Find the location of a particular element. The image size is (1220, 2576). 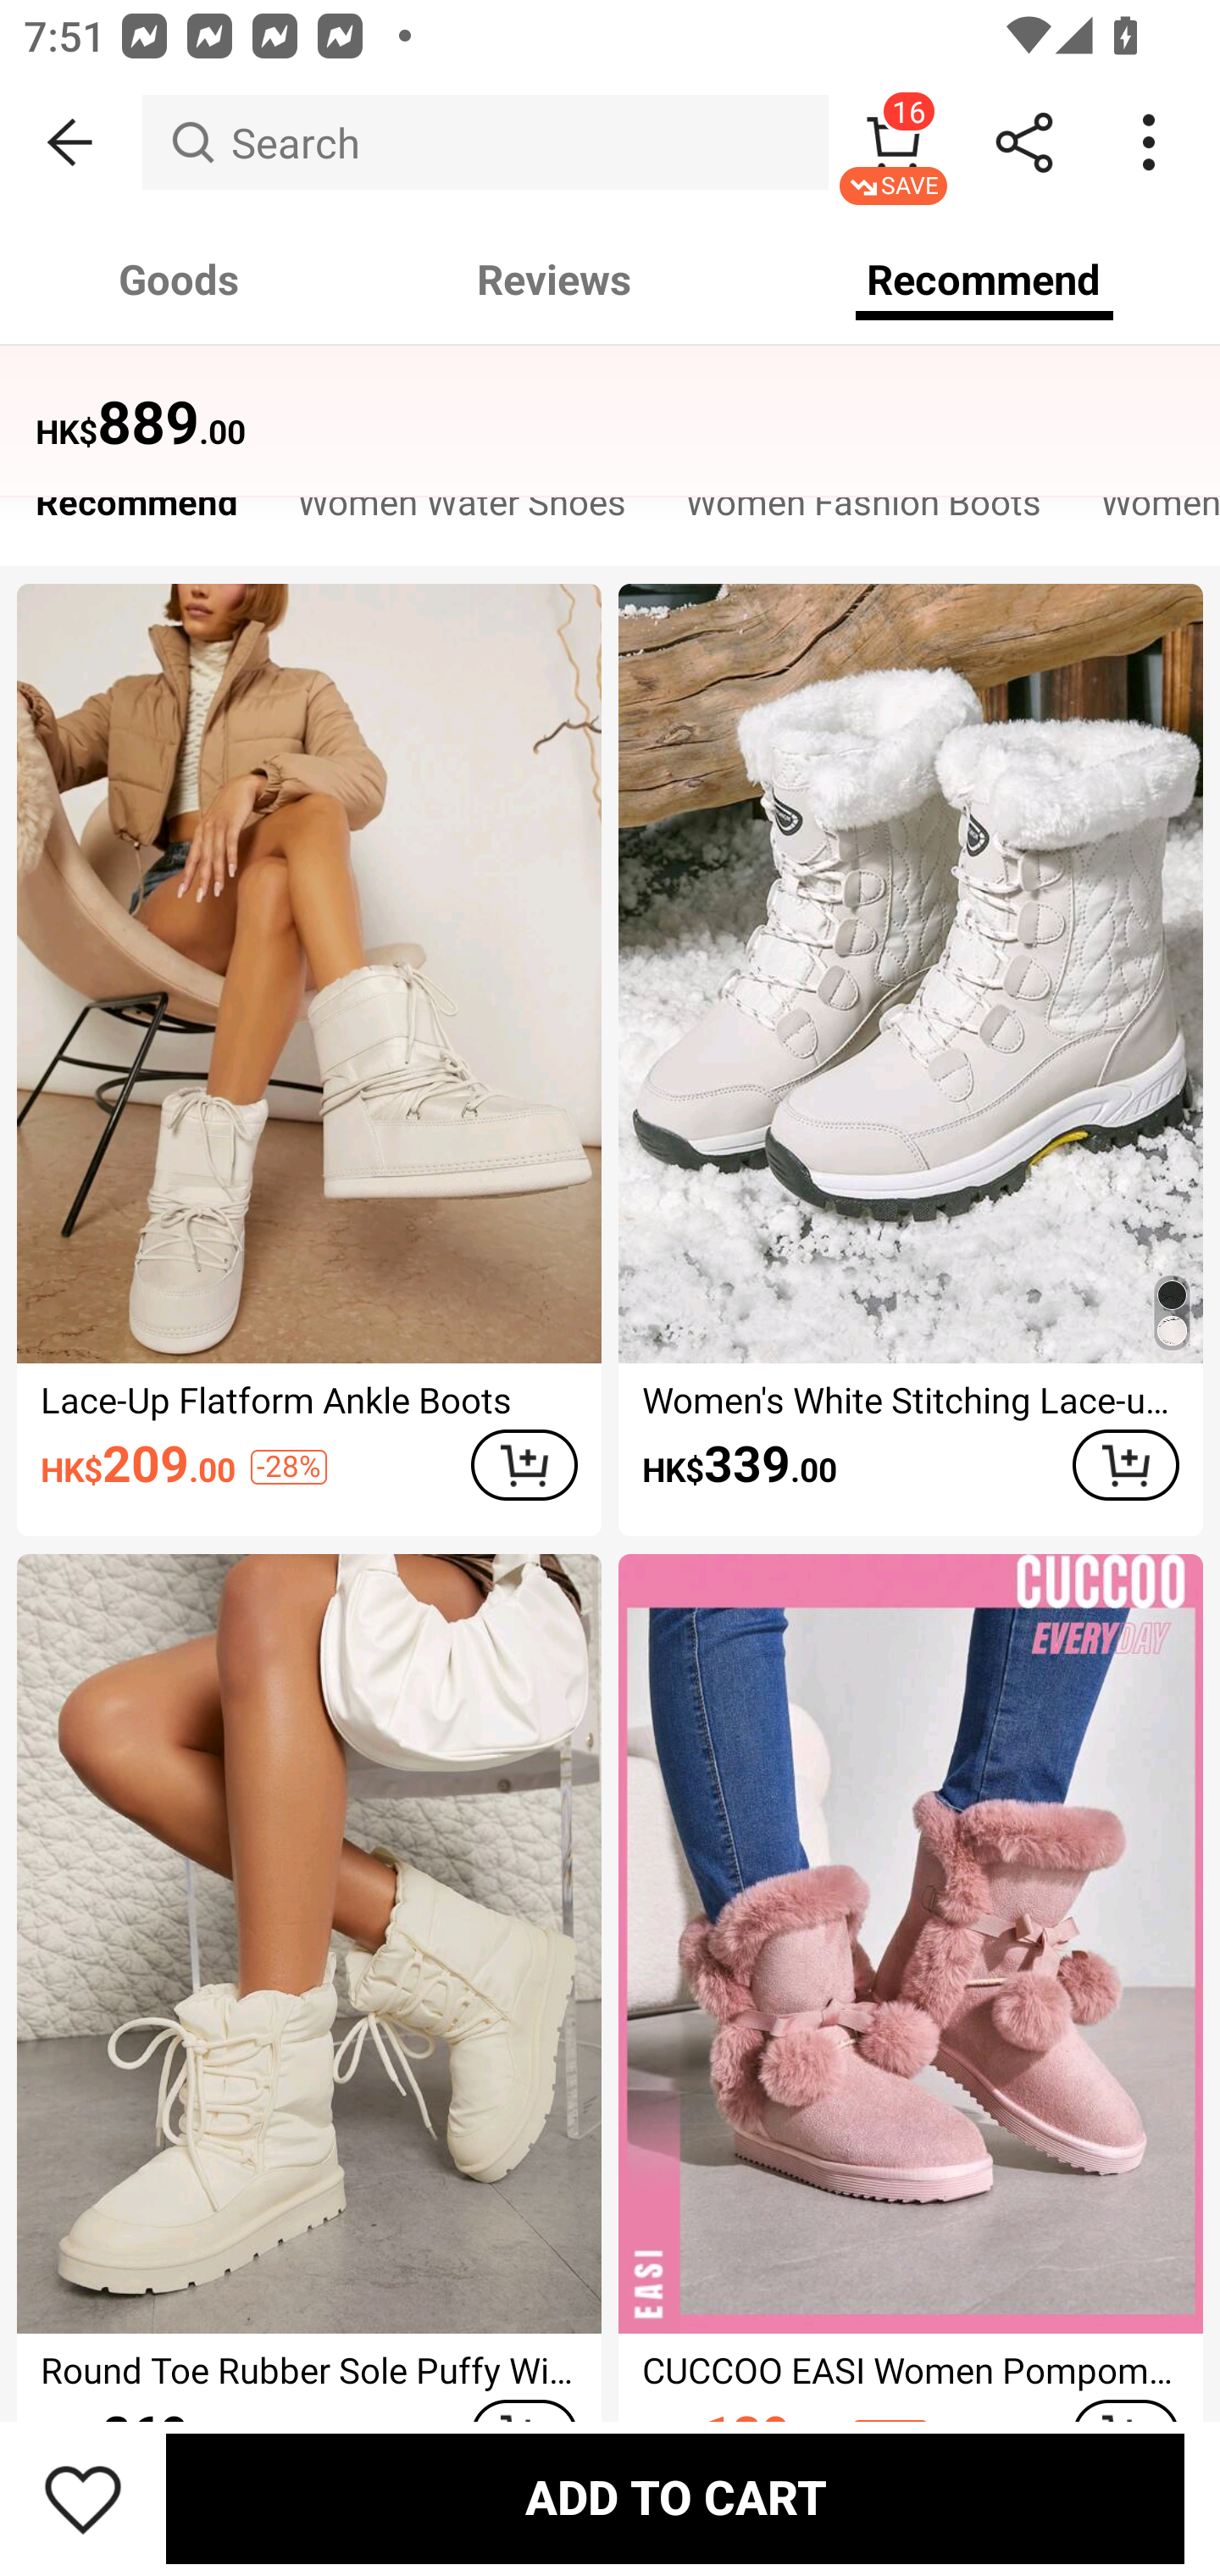

Save is located at coordinates (83, 2498).